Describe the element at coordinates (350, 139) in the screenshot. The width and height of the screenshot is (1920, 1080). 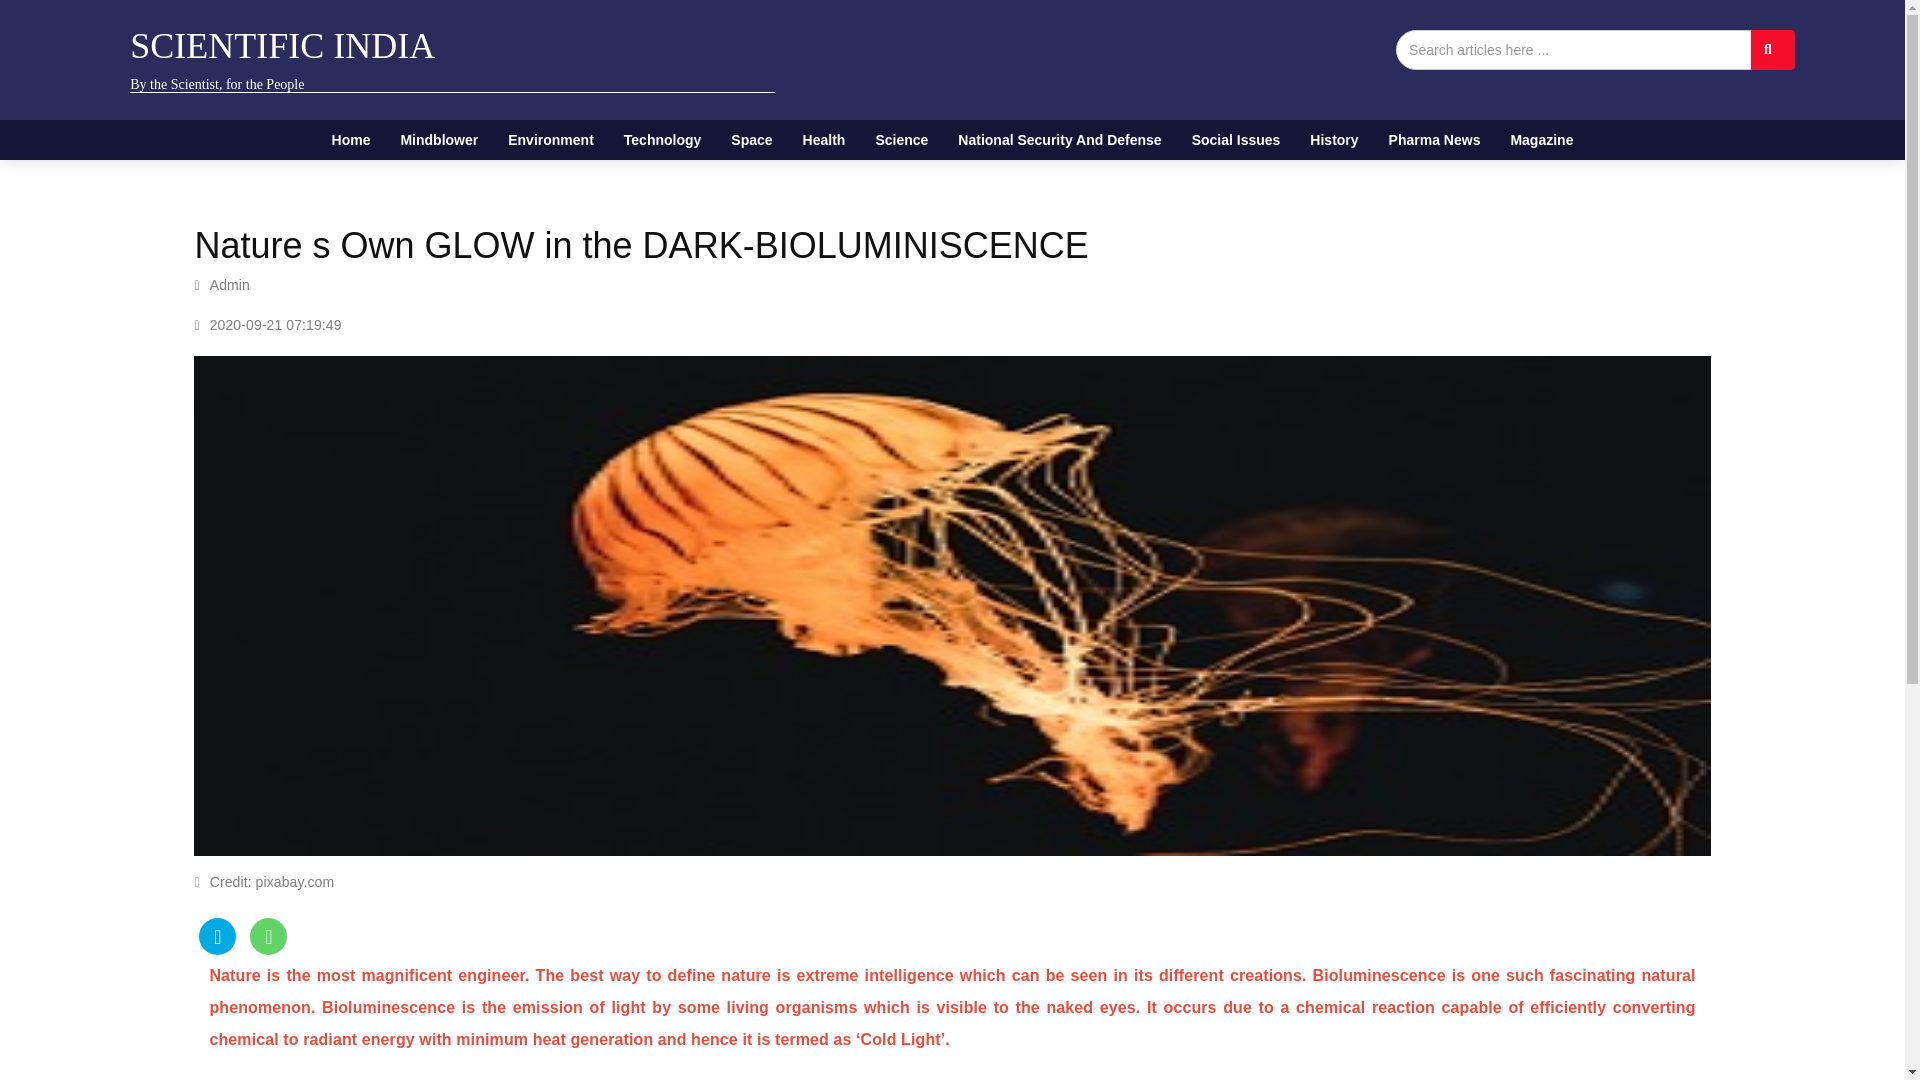
I see `Home` at that location.